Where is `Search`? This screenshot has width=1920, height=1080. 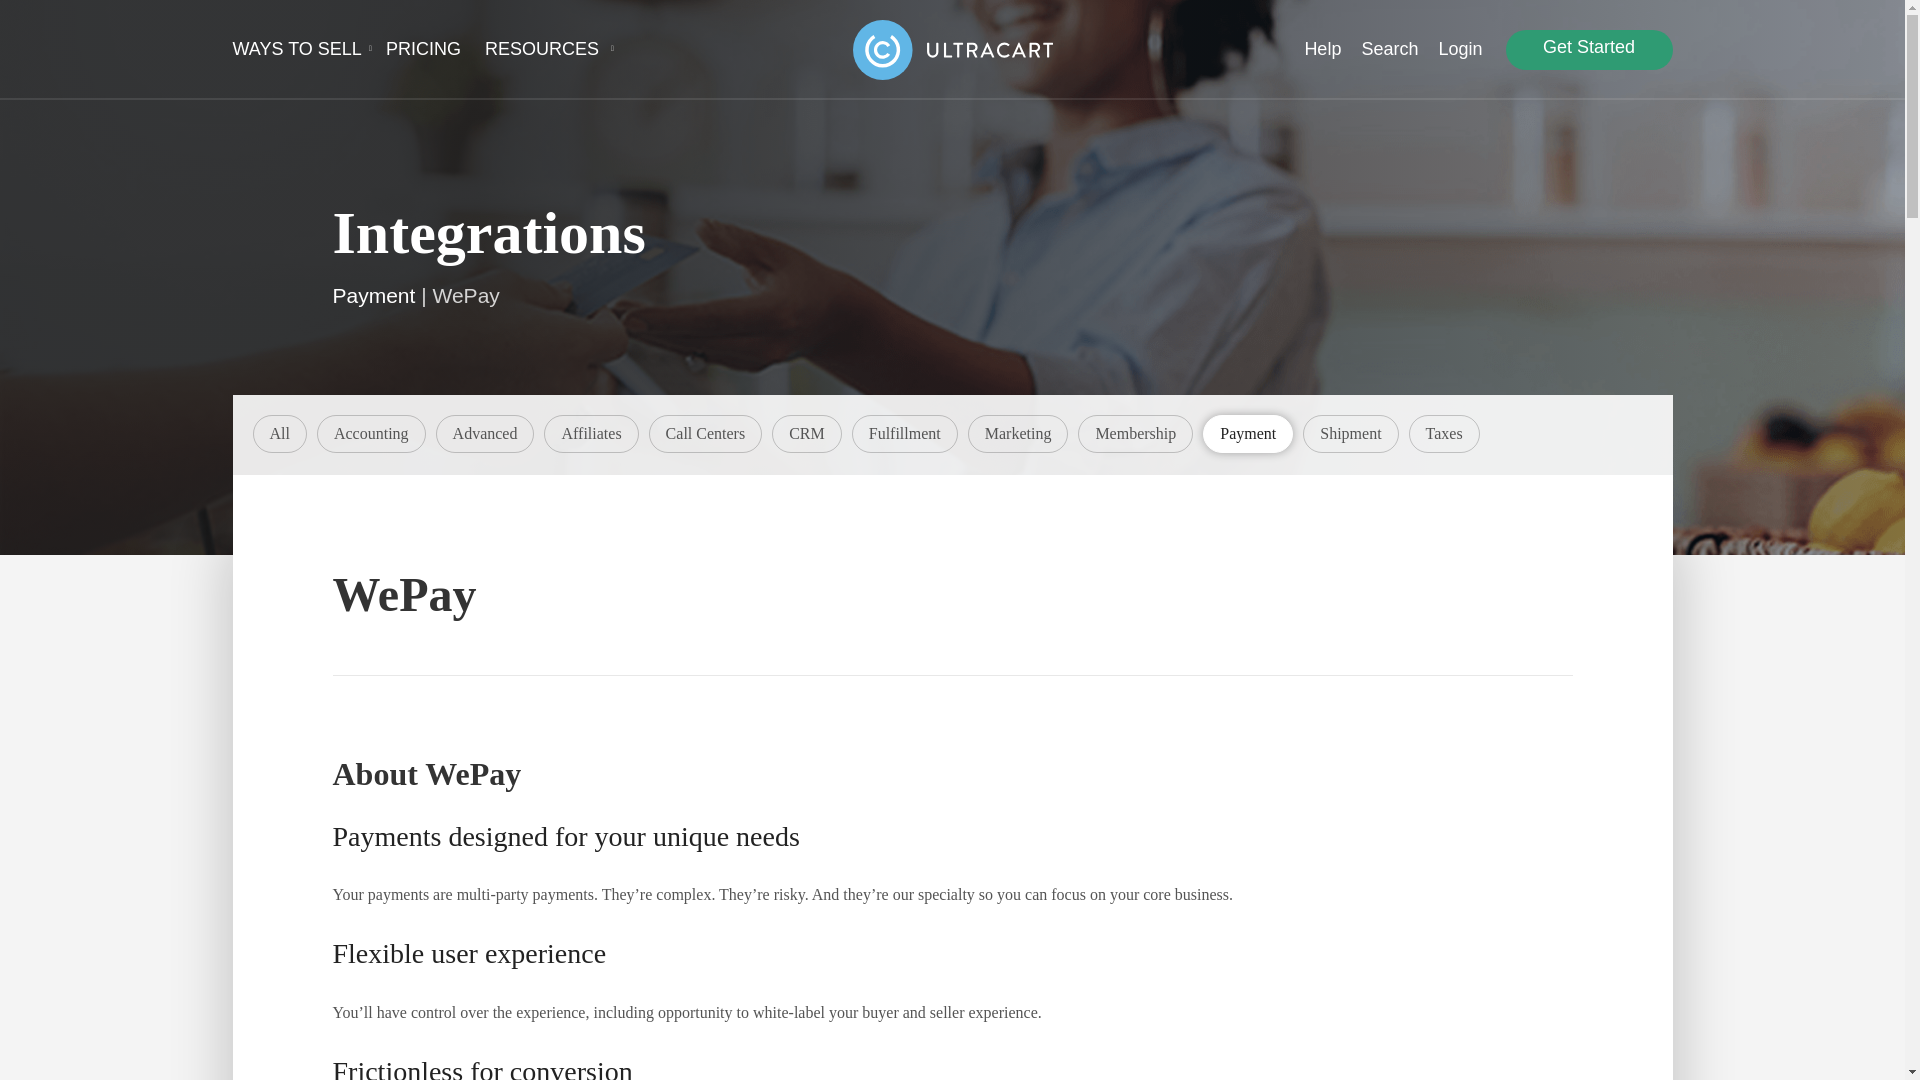
Search is located at coordinates (1390, 49).